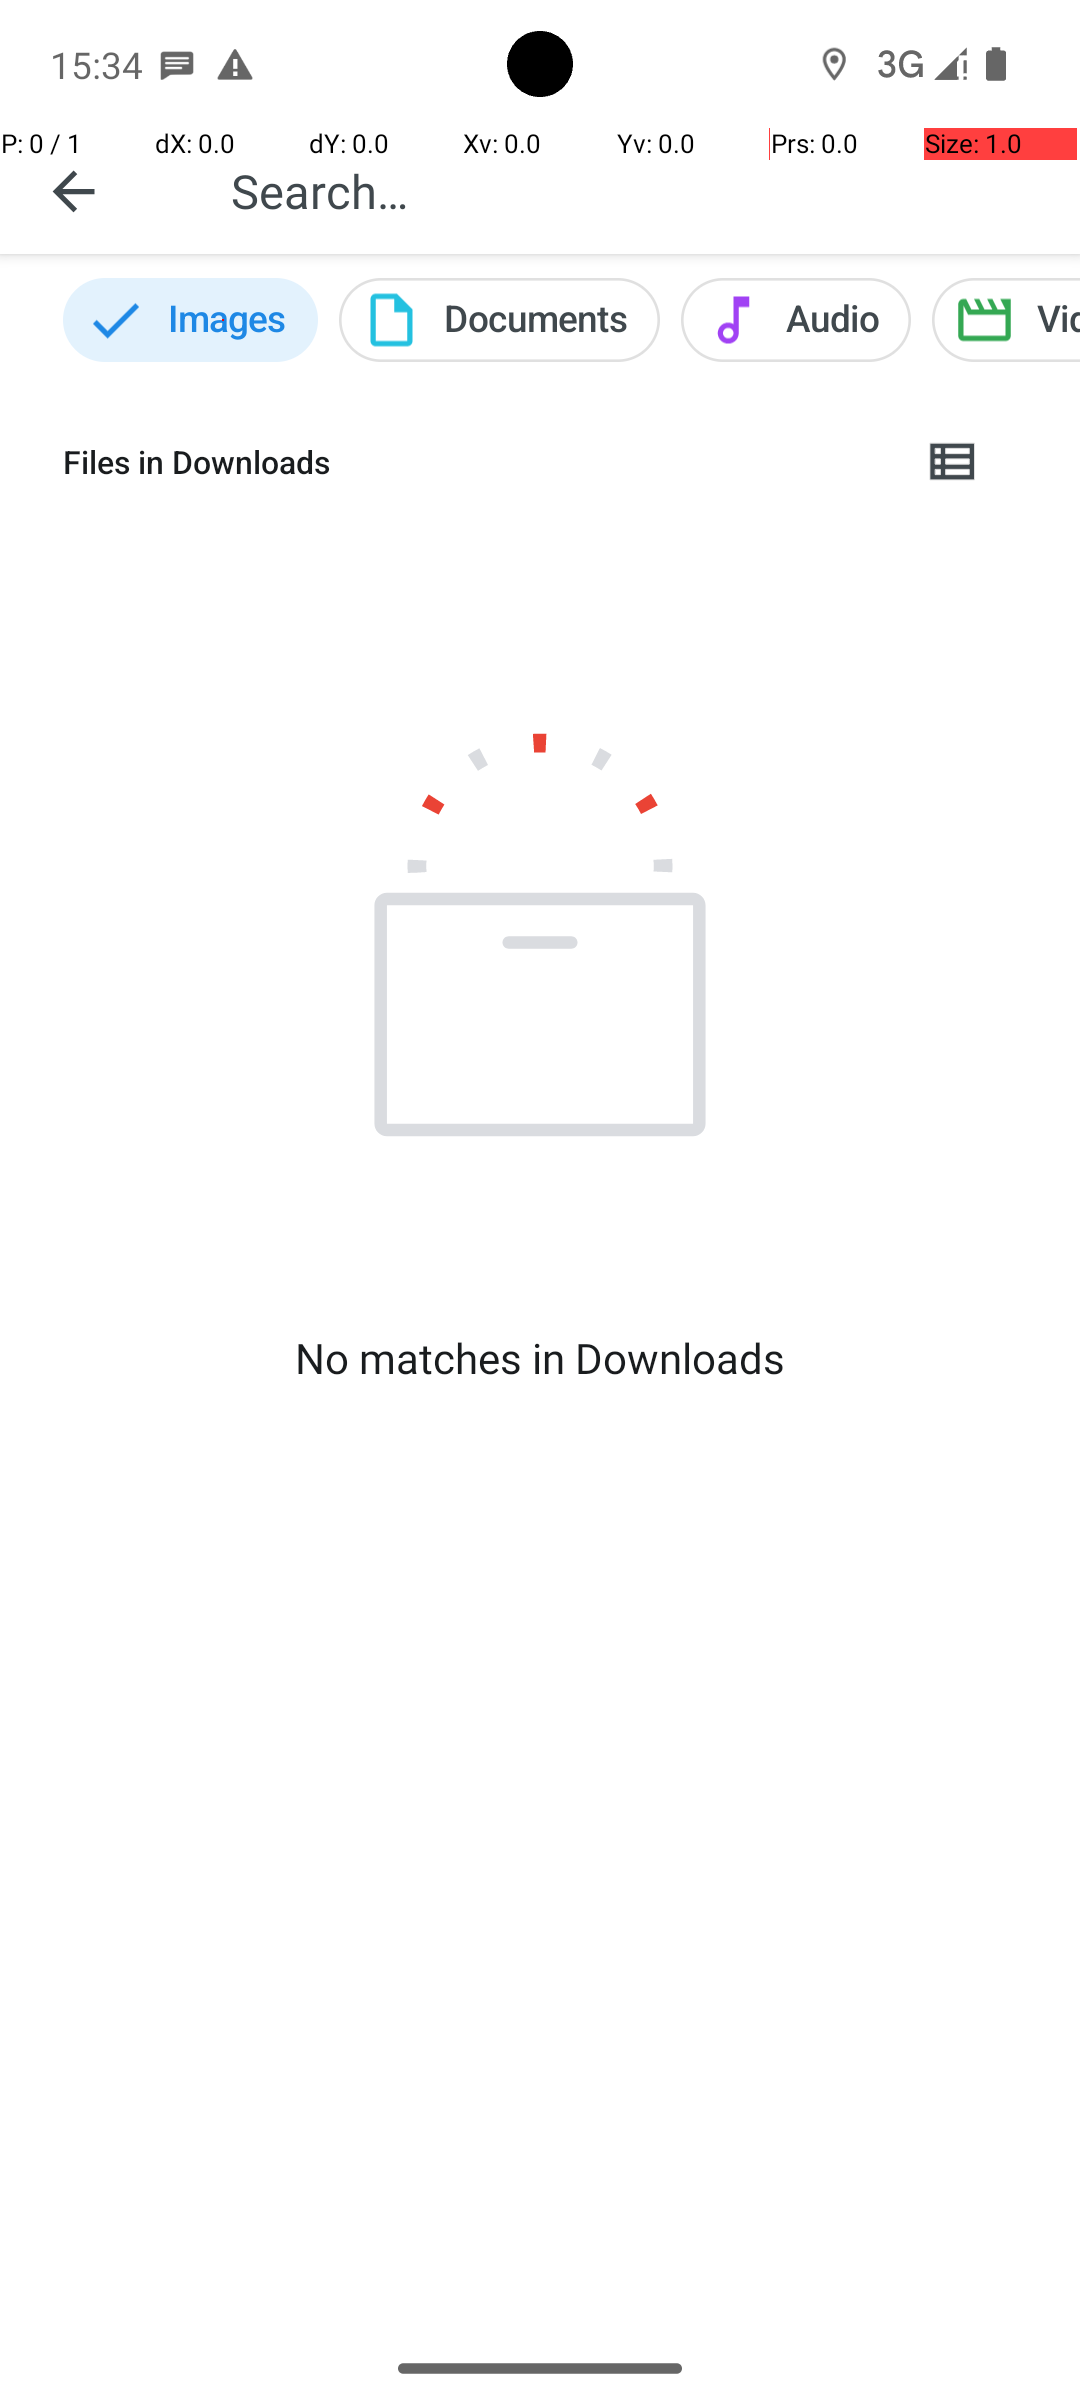 Image resolution: width=1080 pixels, height=2400 pixels. What do you see at coordinates (954, 462) in the screenshot?
I see `List view` at bounding box center [954, 462].